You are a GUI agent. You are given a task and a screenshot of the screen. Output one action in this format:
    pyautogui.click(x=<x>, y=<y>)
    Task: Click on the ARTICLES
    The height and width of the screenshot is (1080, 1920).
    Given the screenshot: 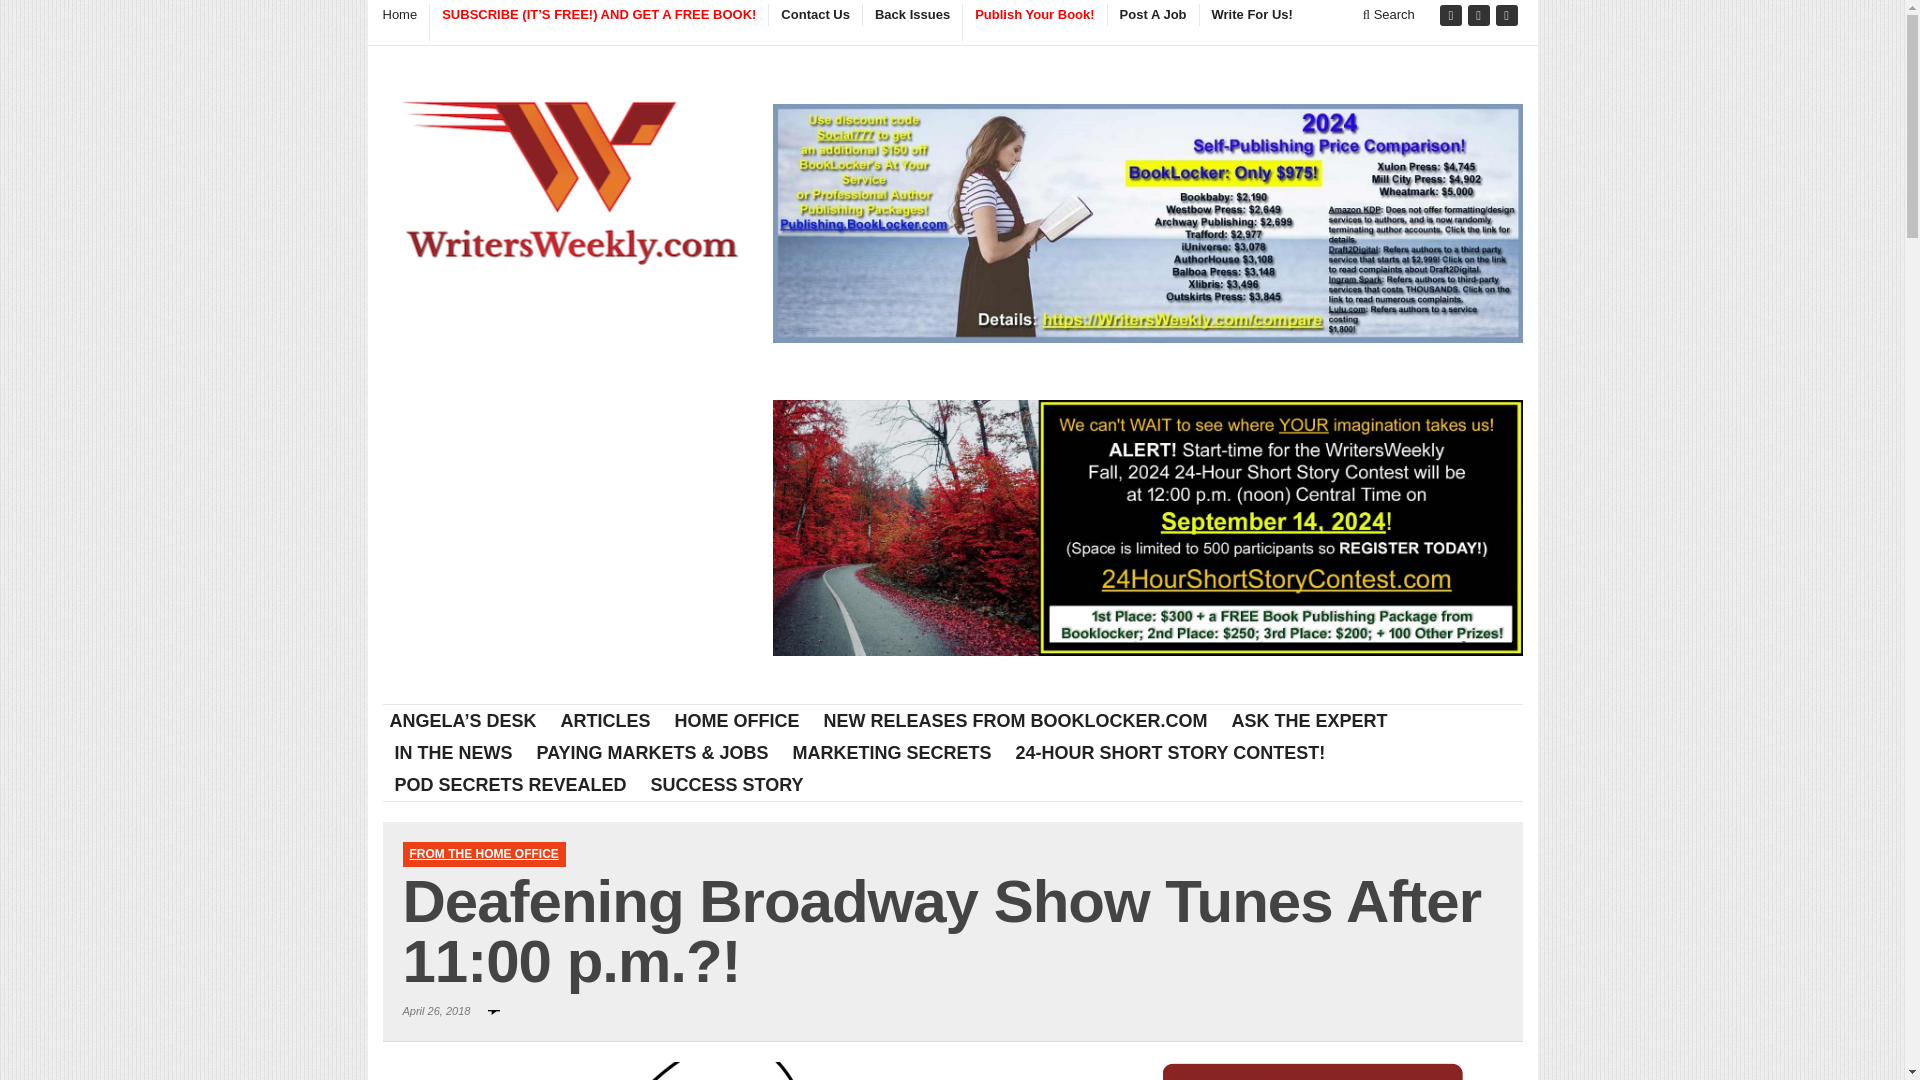 What is the action you would take?
    pyautogui.click(x=606, y=720)
    